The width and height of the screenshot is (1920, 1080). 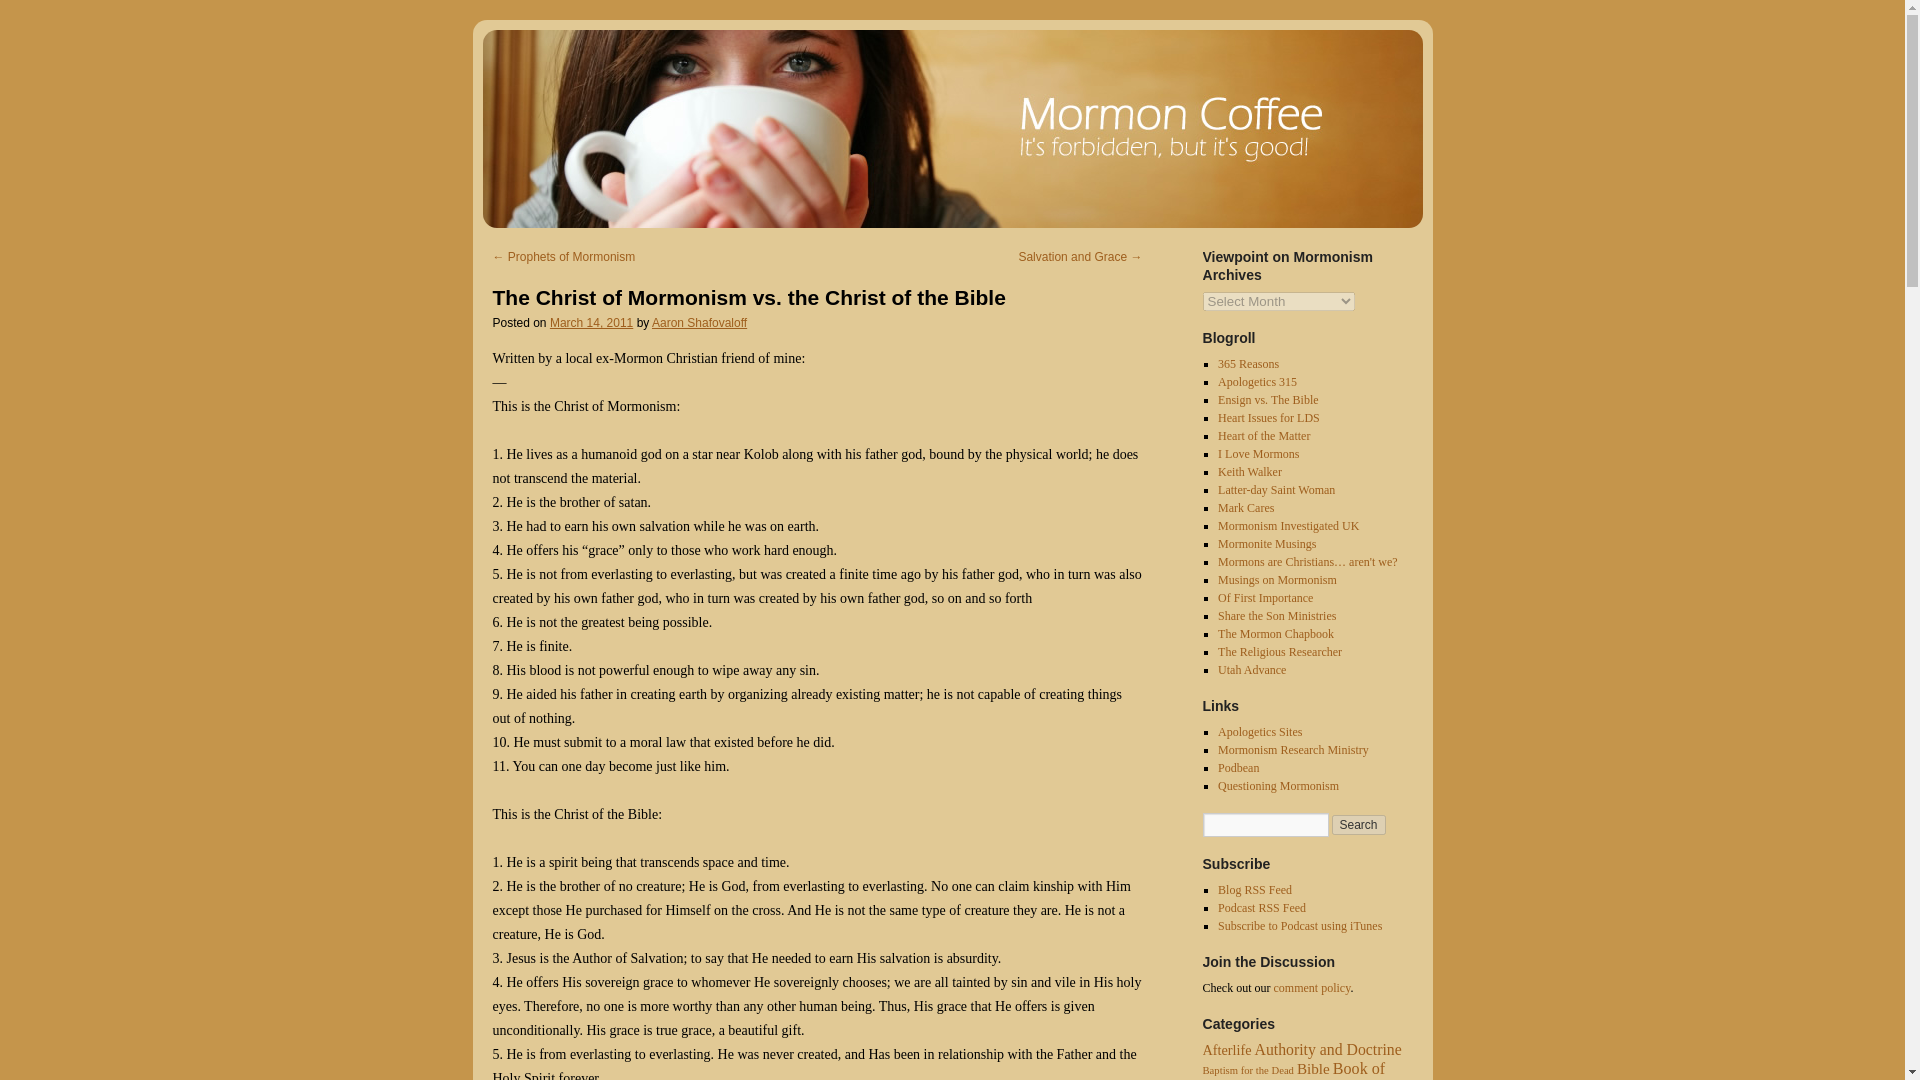 What do you see at coordinates (699, 323) in the screenshot?
I see `View all posts by Aaron Shafovaloff` at bounding box center [699, 323].